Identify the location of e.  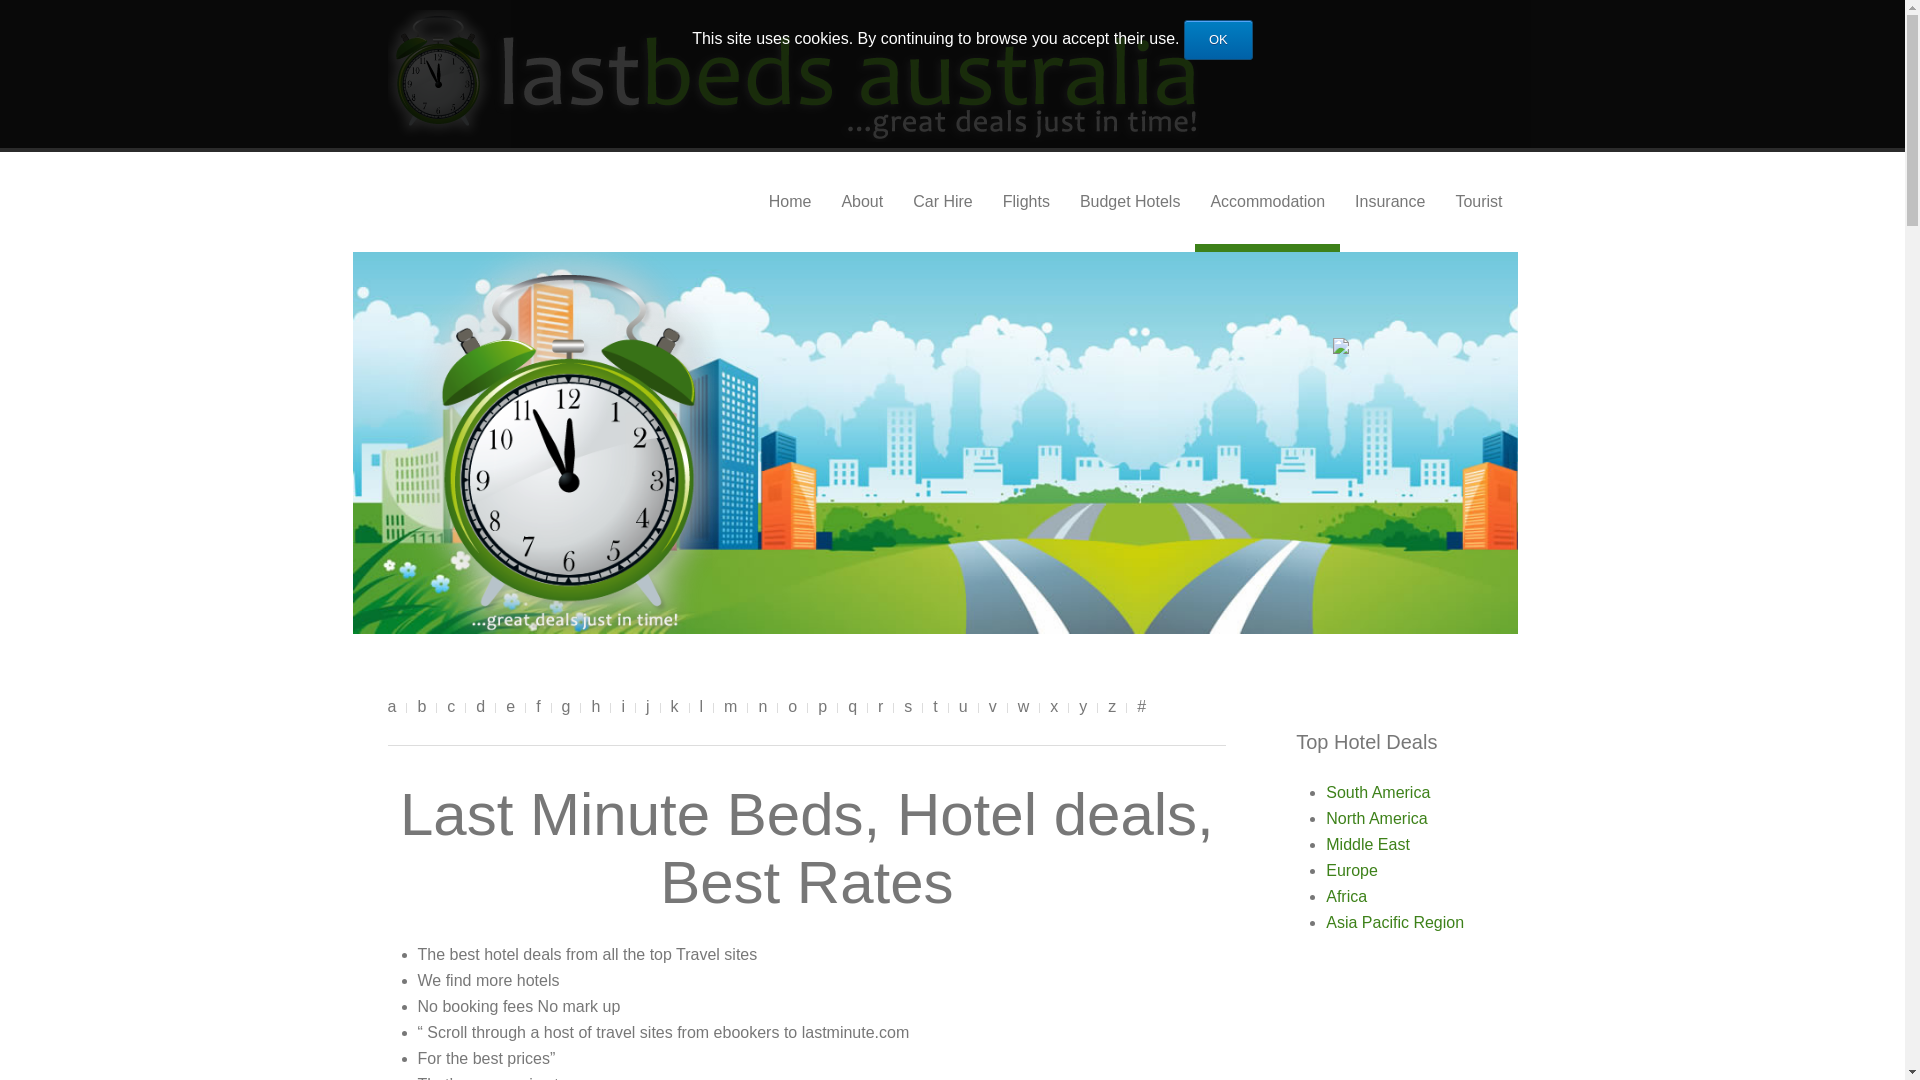
(510, 707).